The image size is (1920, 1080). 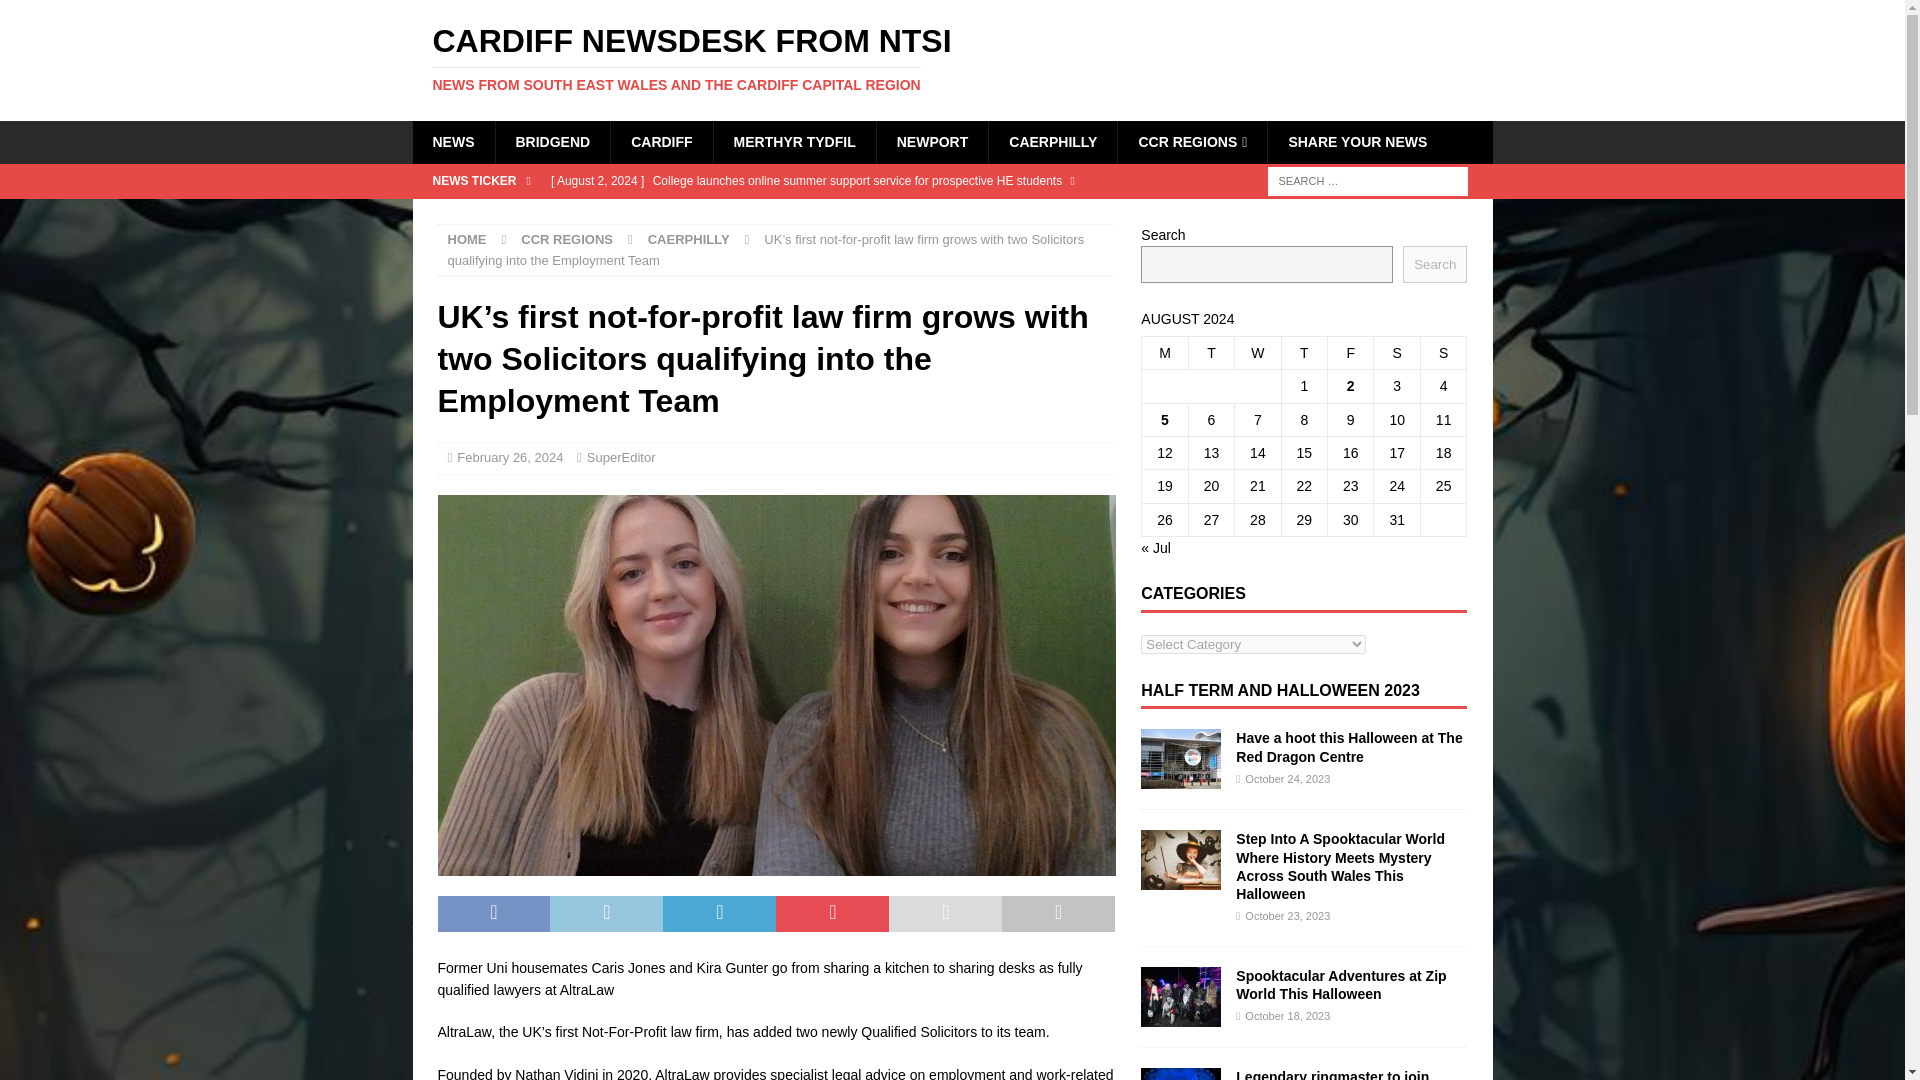 What do you see at coordinates (1052, 142) in the screenshot?
I see `CAERPHILLY` at bounding box center [1052, 142].